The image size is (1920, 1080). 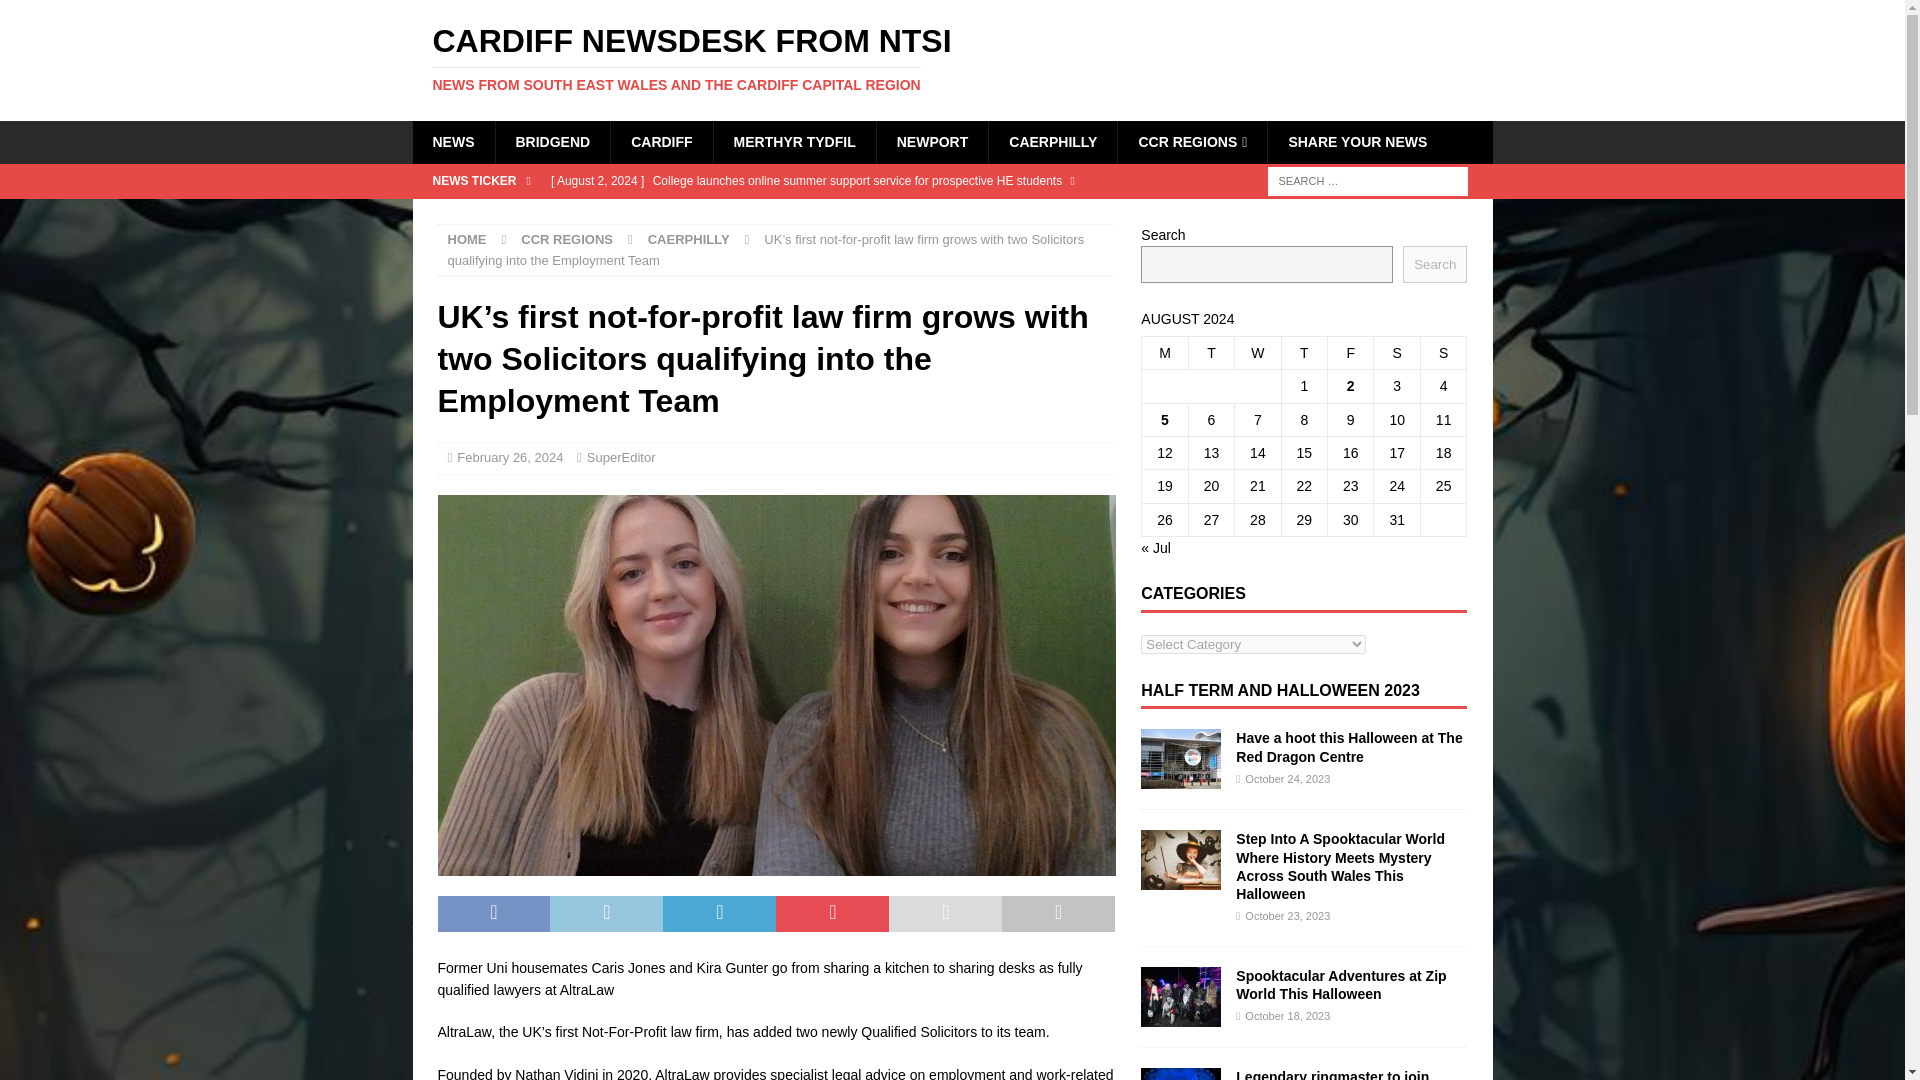 What do you see at coordinates (1052, 142) in the screenshot?
I see `CAERPHILLY` at bounding box center [1052, 142].